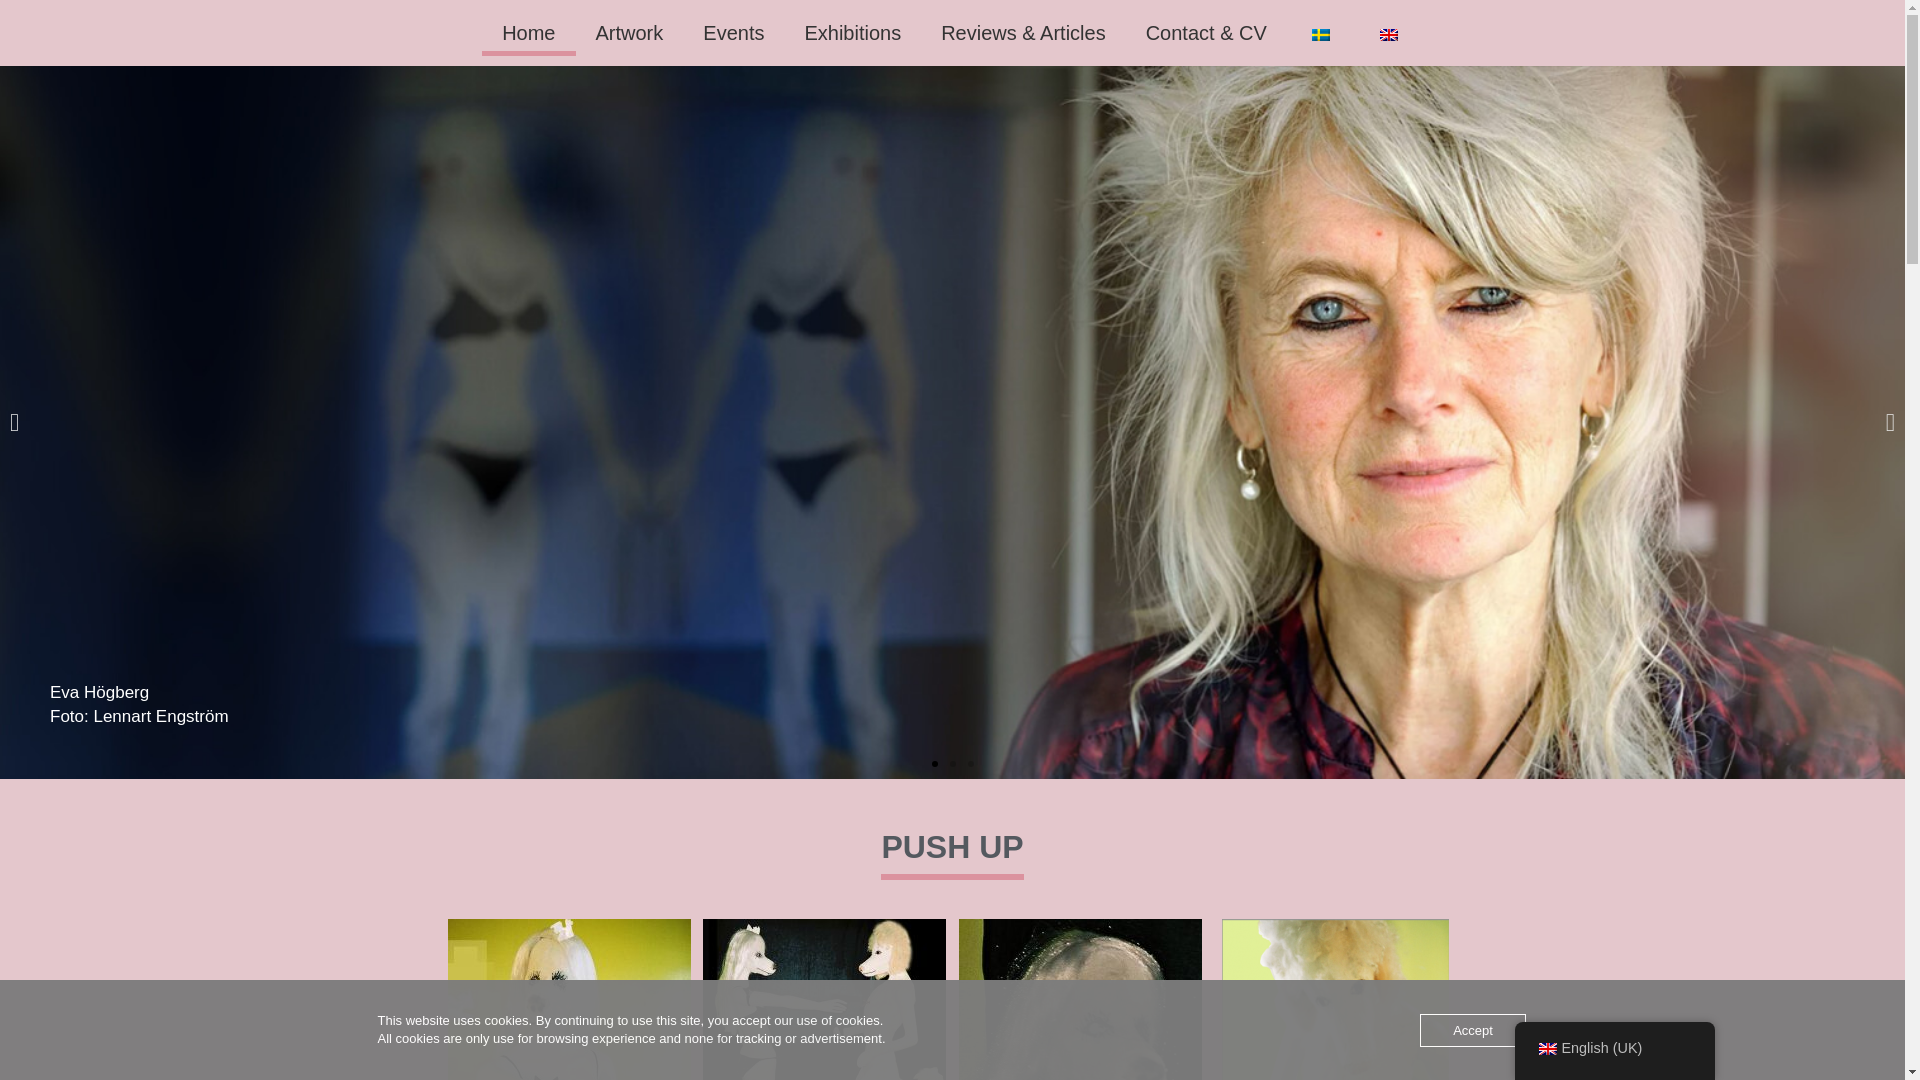 This screenshot has height=1080, width=1920. Describe the element at coordinates (1320, 35) in the screenshot. I see `Swedish` at that location.